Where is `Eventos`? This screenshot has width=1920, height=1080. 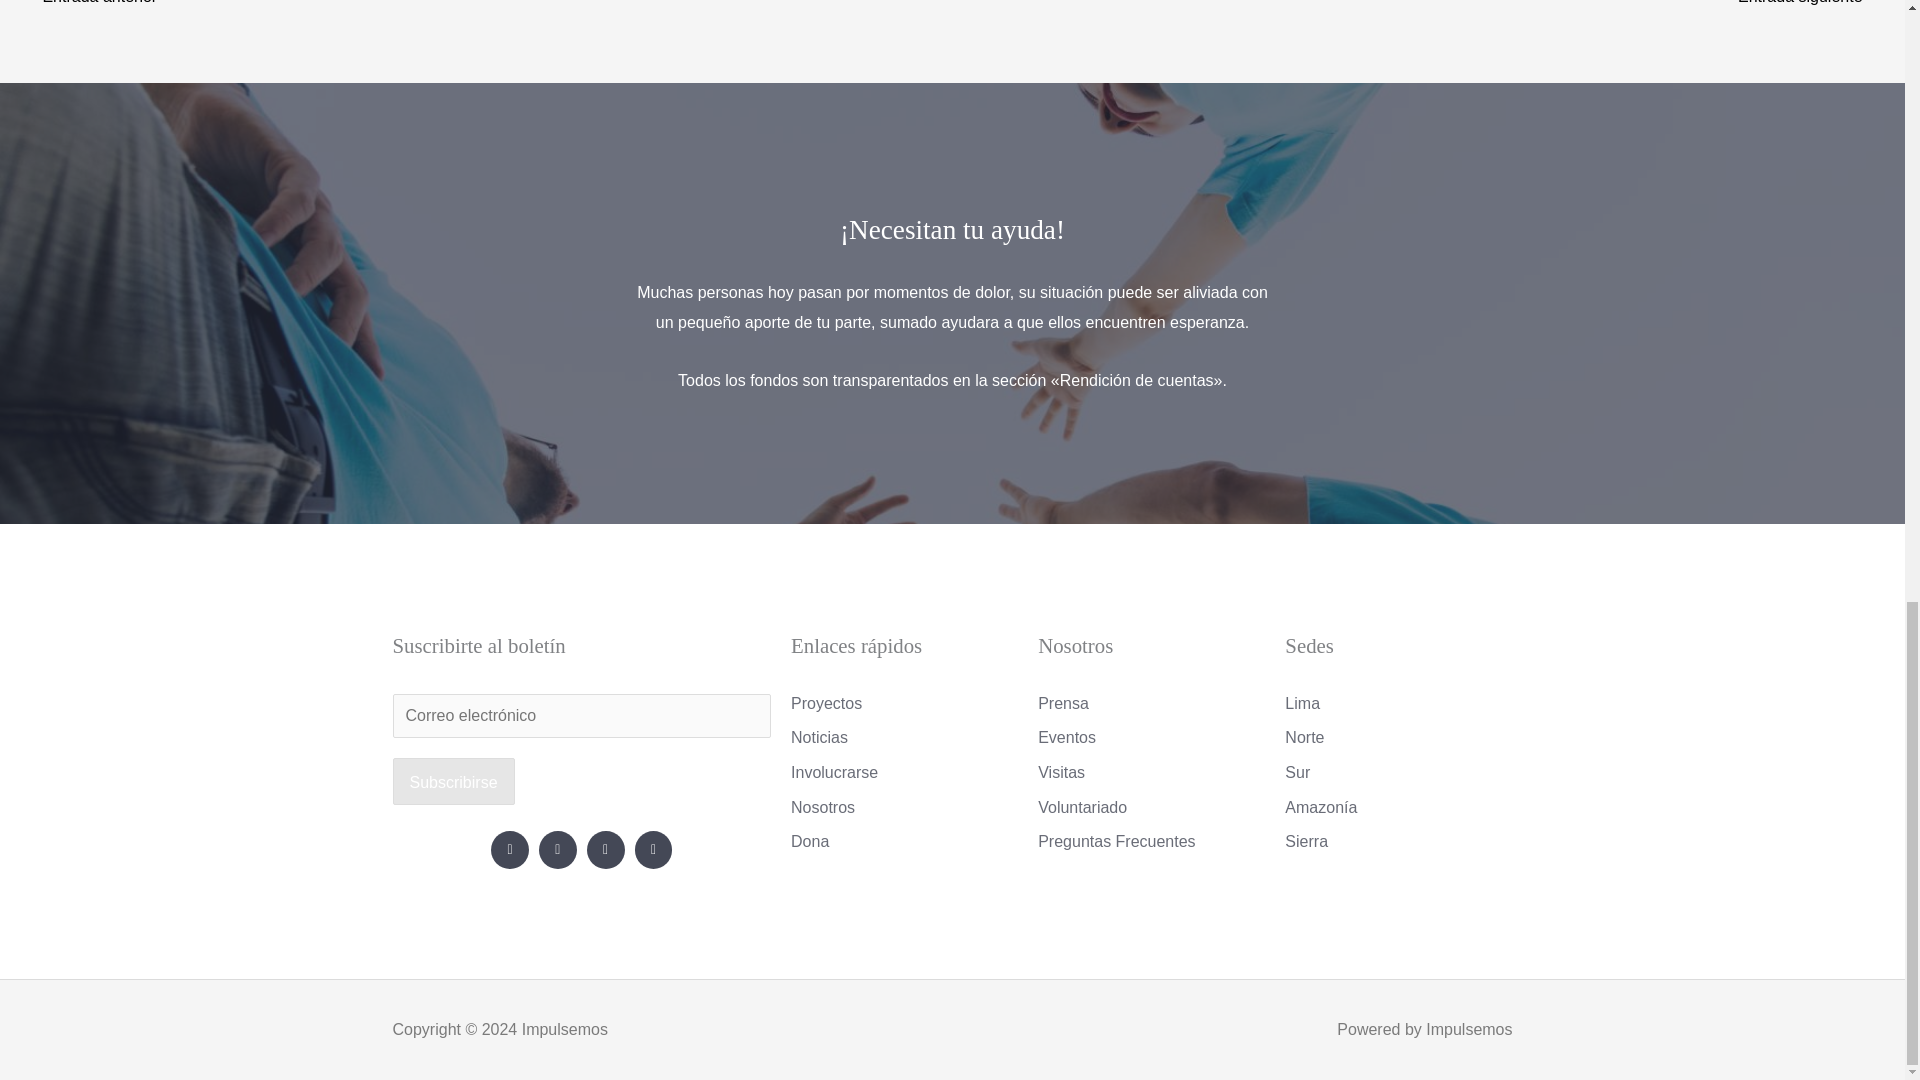
Eventos is located at coordinates (1152, 737).